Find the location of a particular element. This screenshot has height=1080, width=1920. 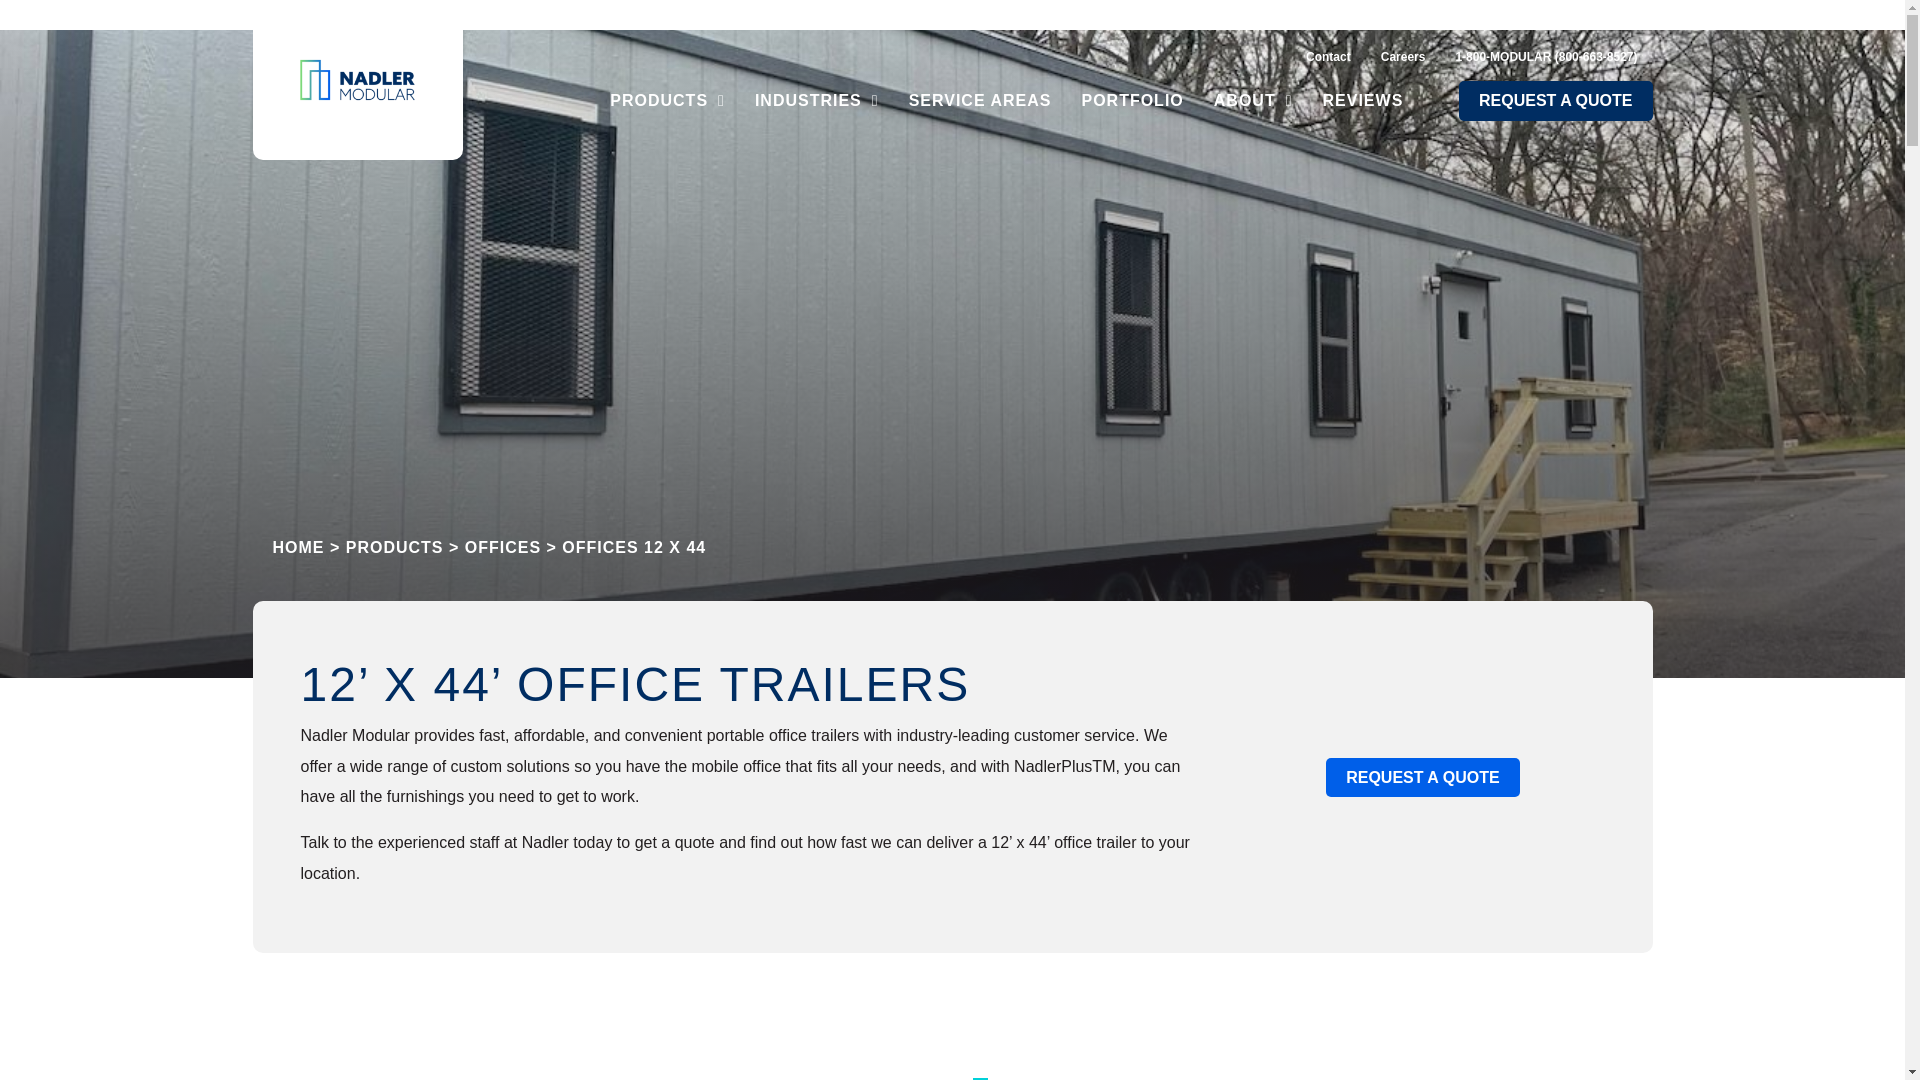

ABOUT is located at coordinates (1253, 100).